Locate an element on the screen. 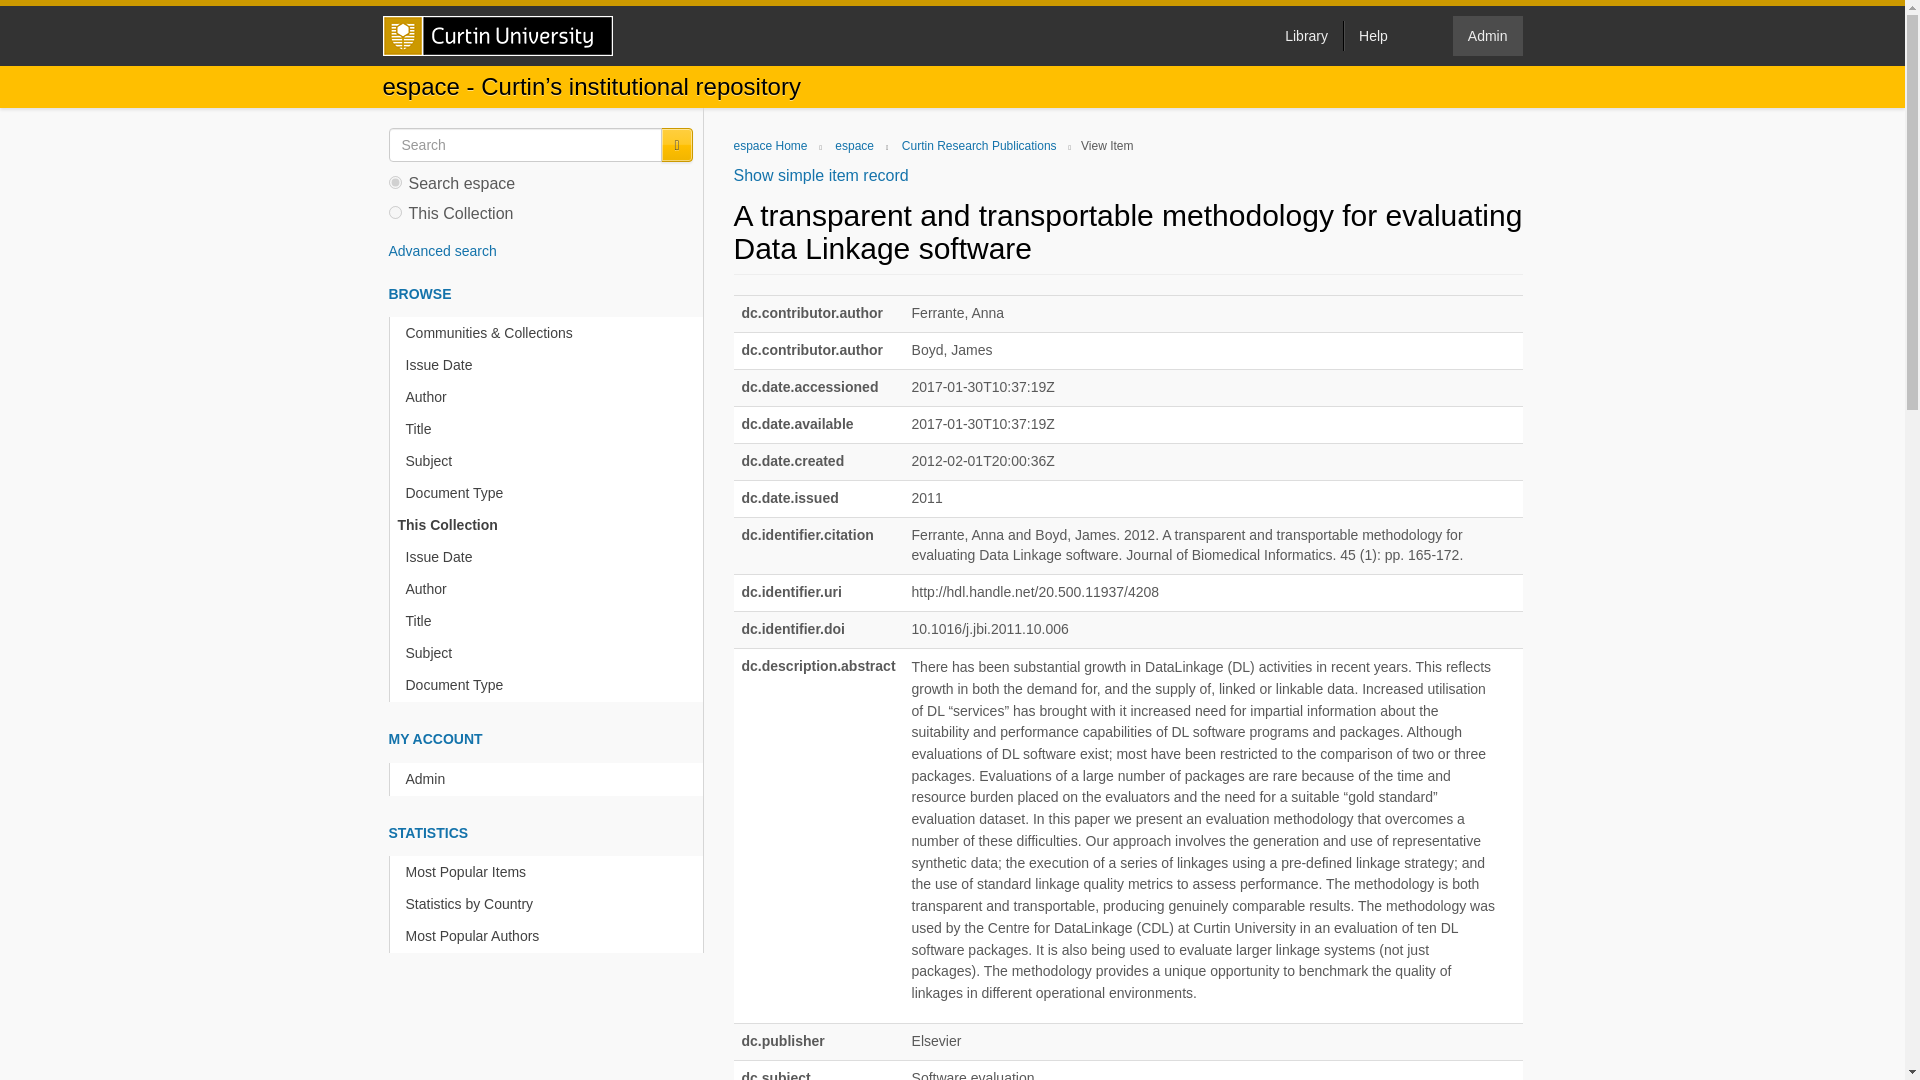  Subject is located at coordinates (550, 653).